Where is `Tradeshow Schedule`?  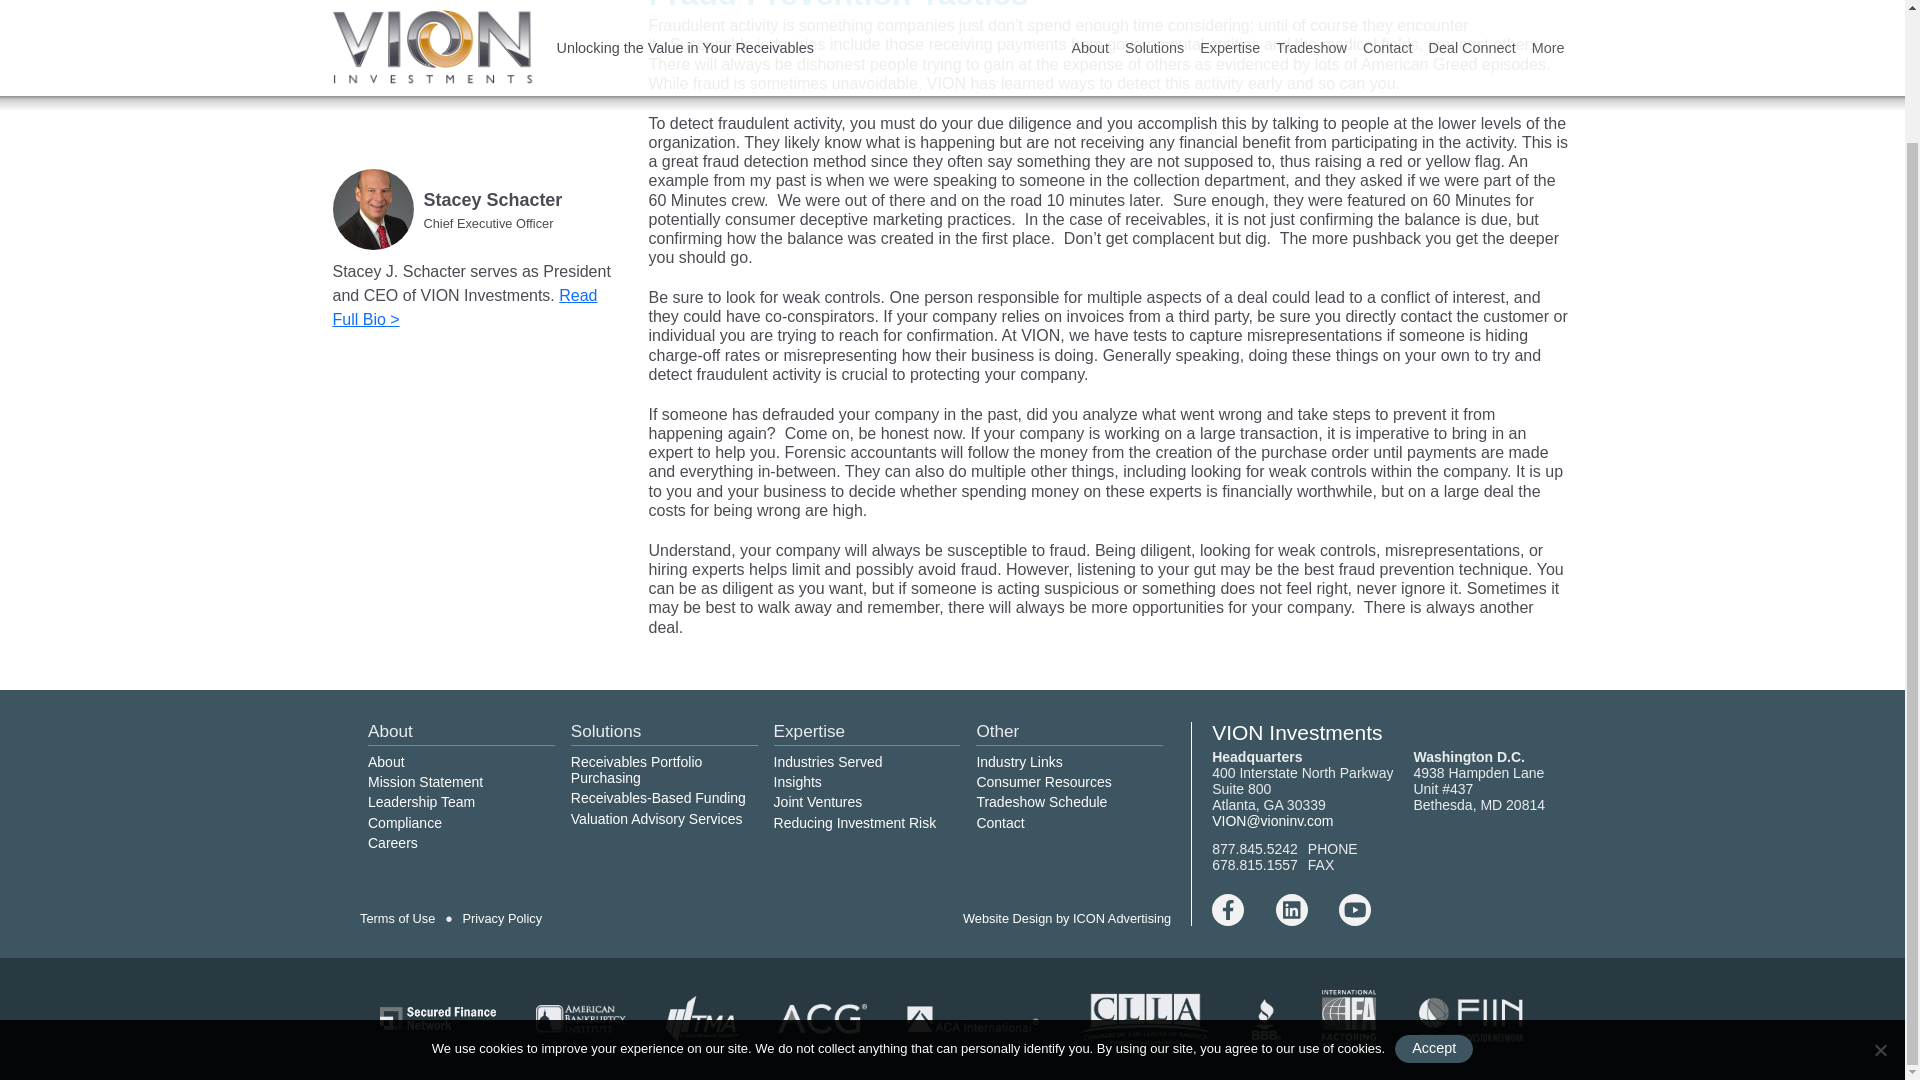 Tradeshow Schedule is located at coordinates (1041, 802).